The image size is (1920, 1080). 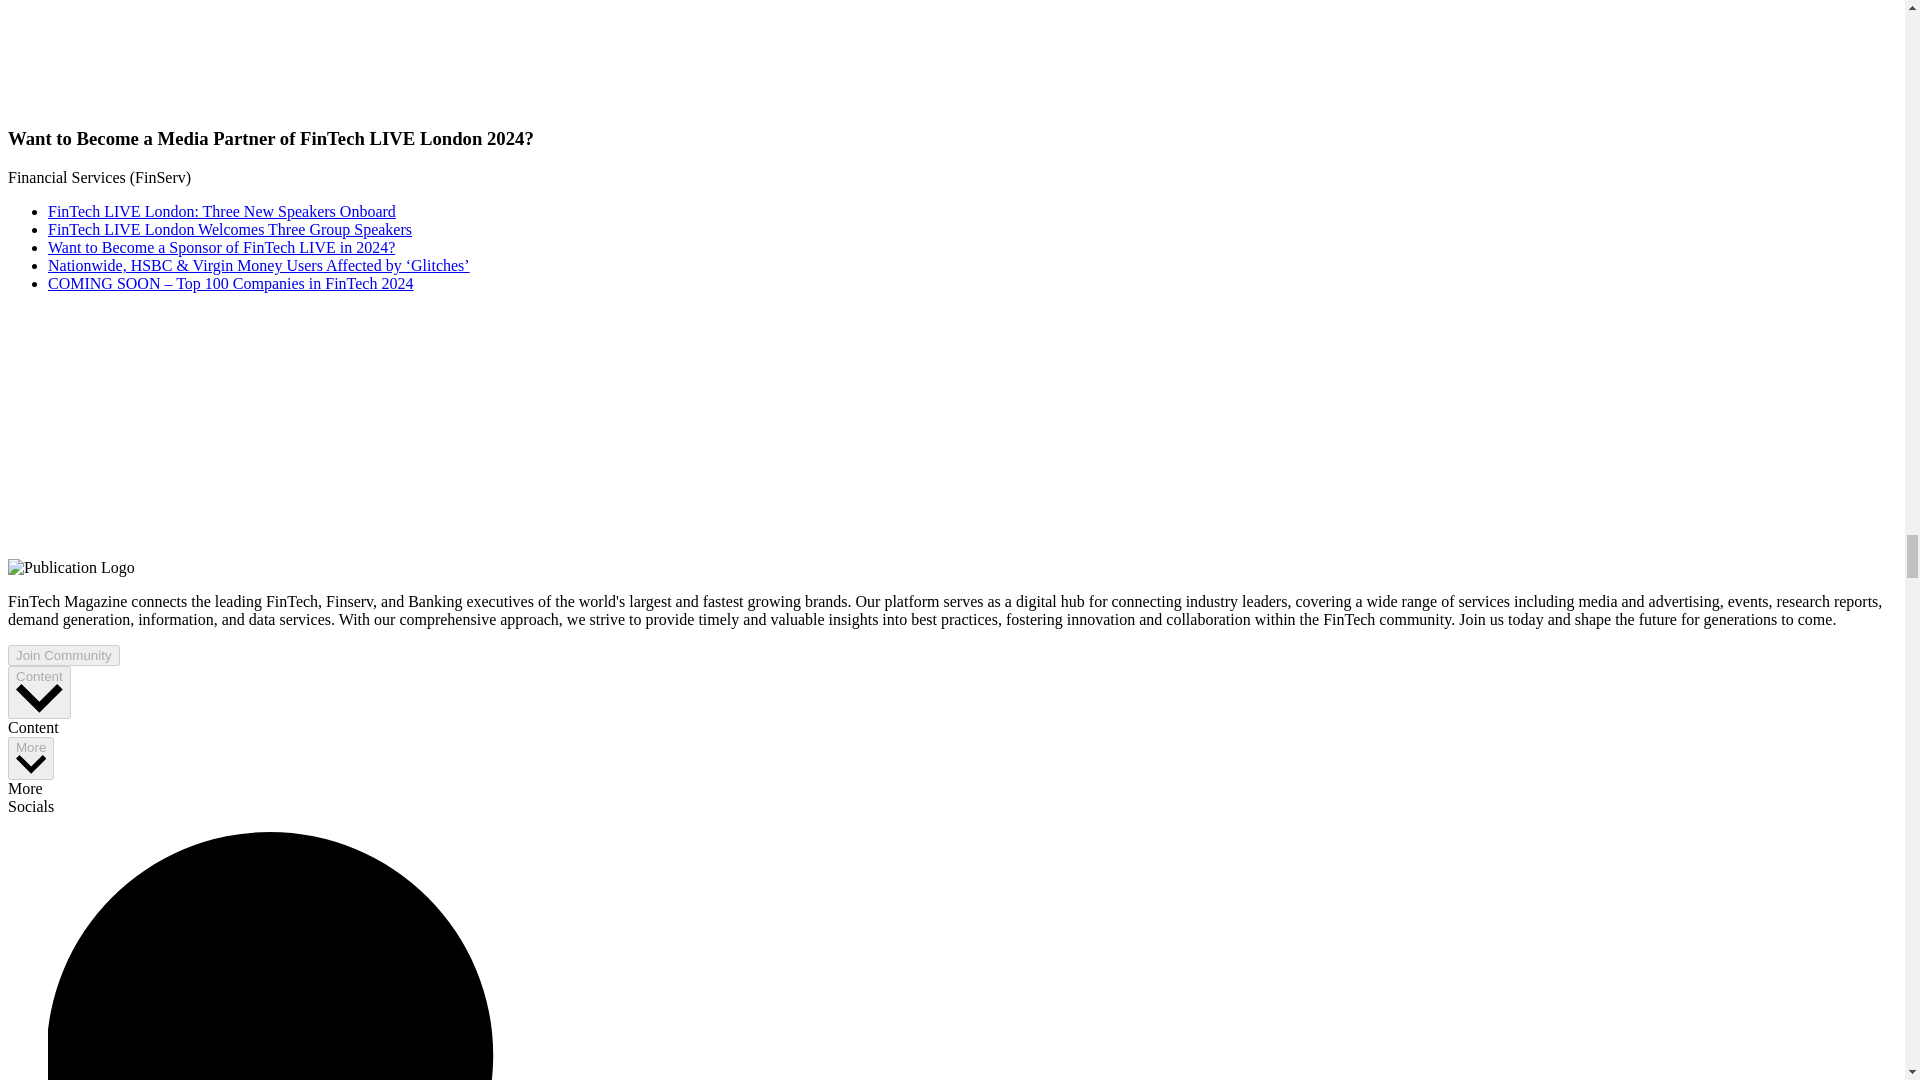 What do you see at coordinates (39, 692) in the screenshot?
I see `Content` at bounding box center [39, 692].